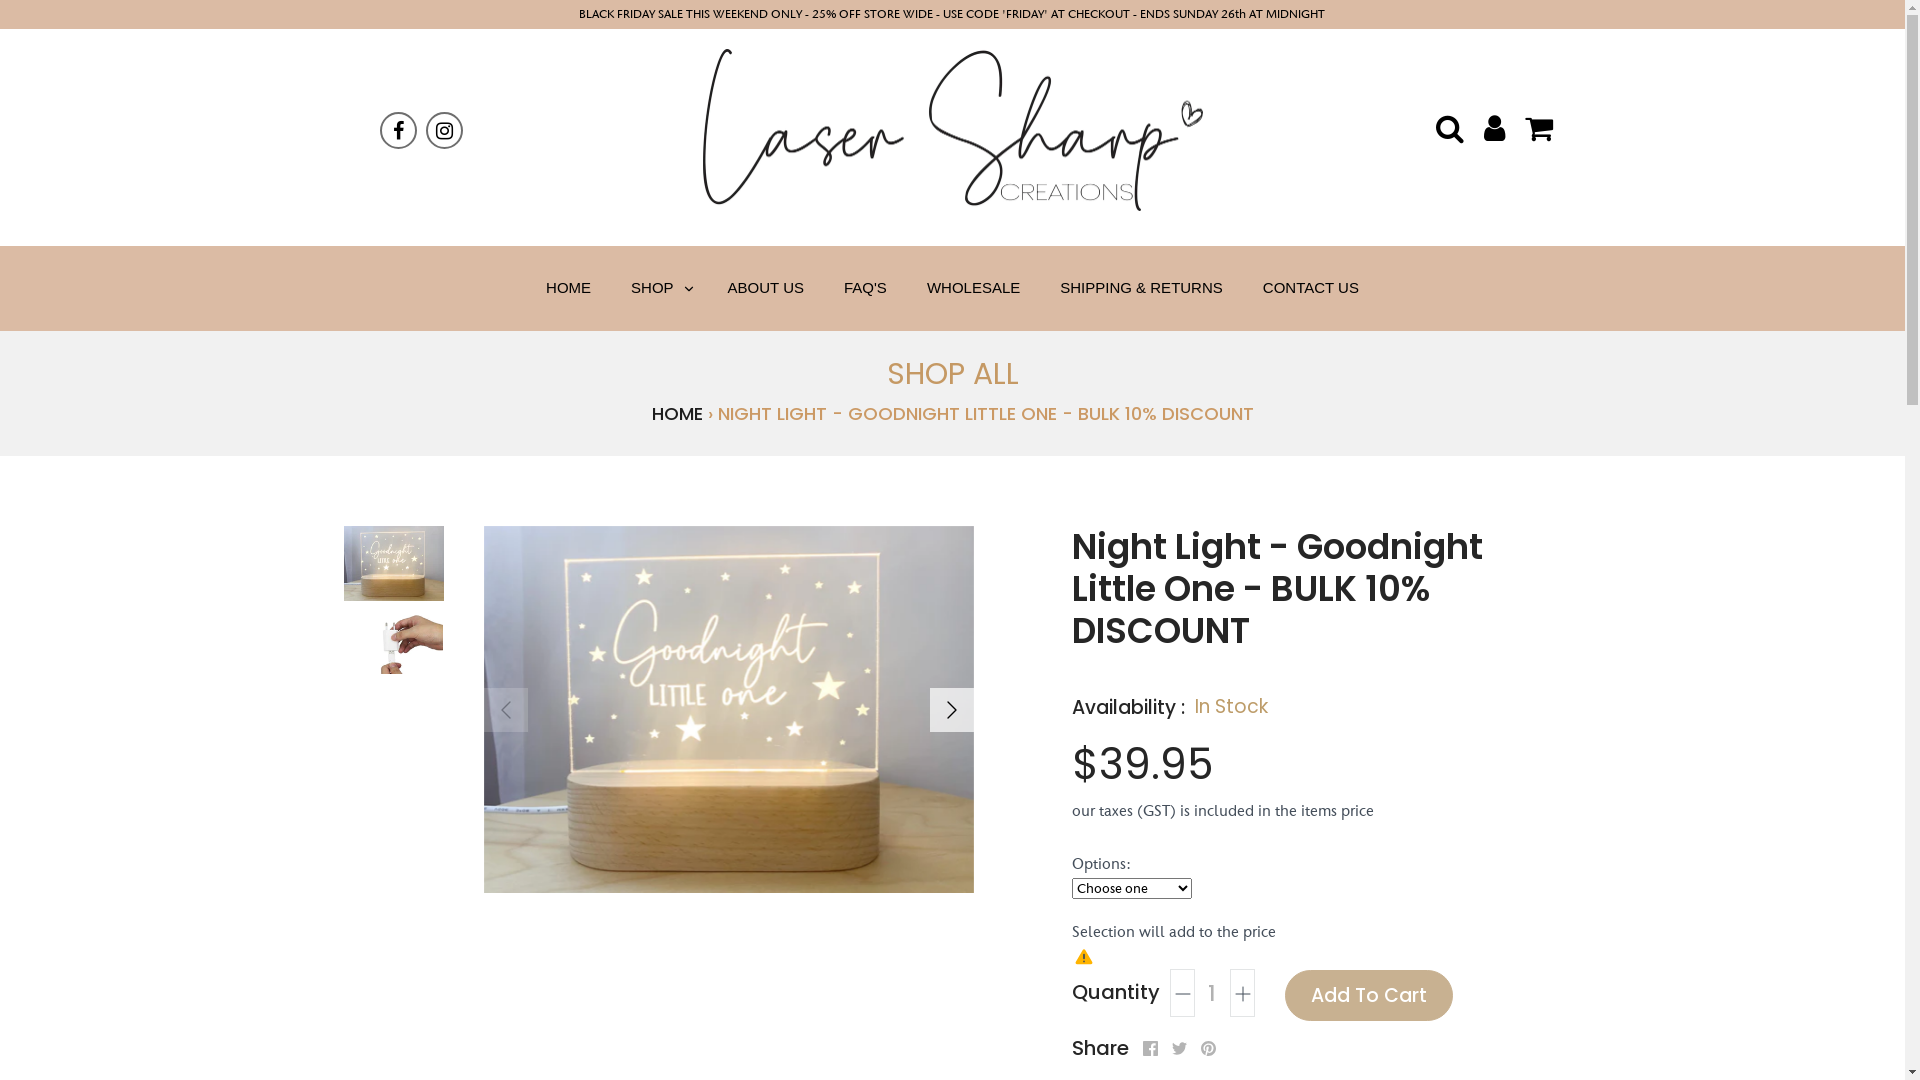  Describe the element at coordinates (1142, 288) in the screenshot. I see `SHIPPING & RETURNS` at that location.